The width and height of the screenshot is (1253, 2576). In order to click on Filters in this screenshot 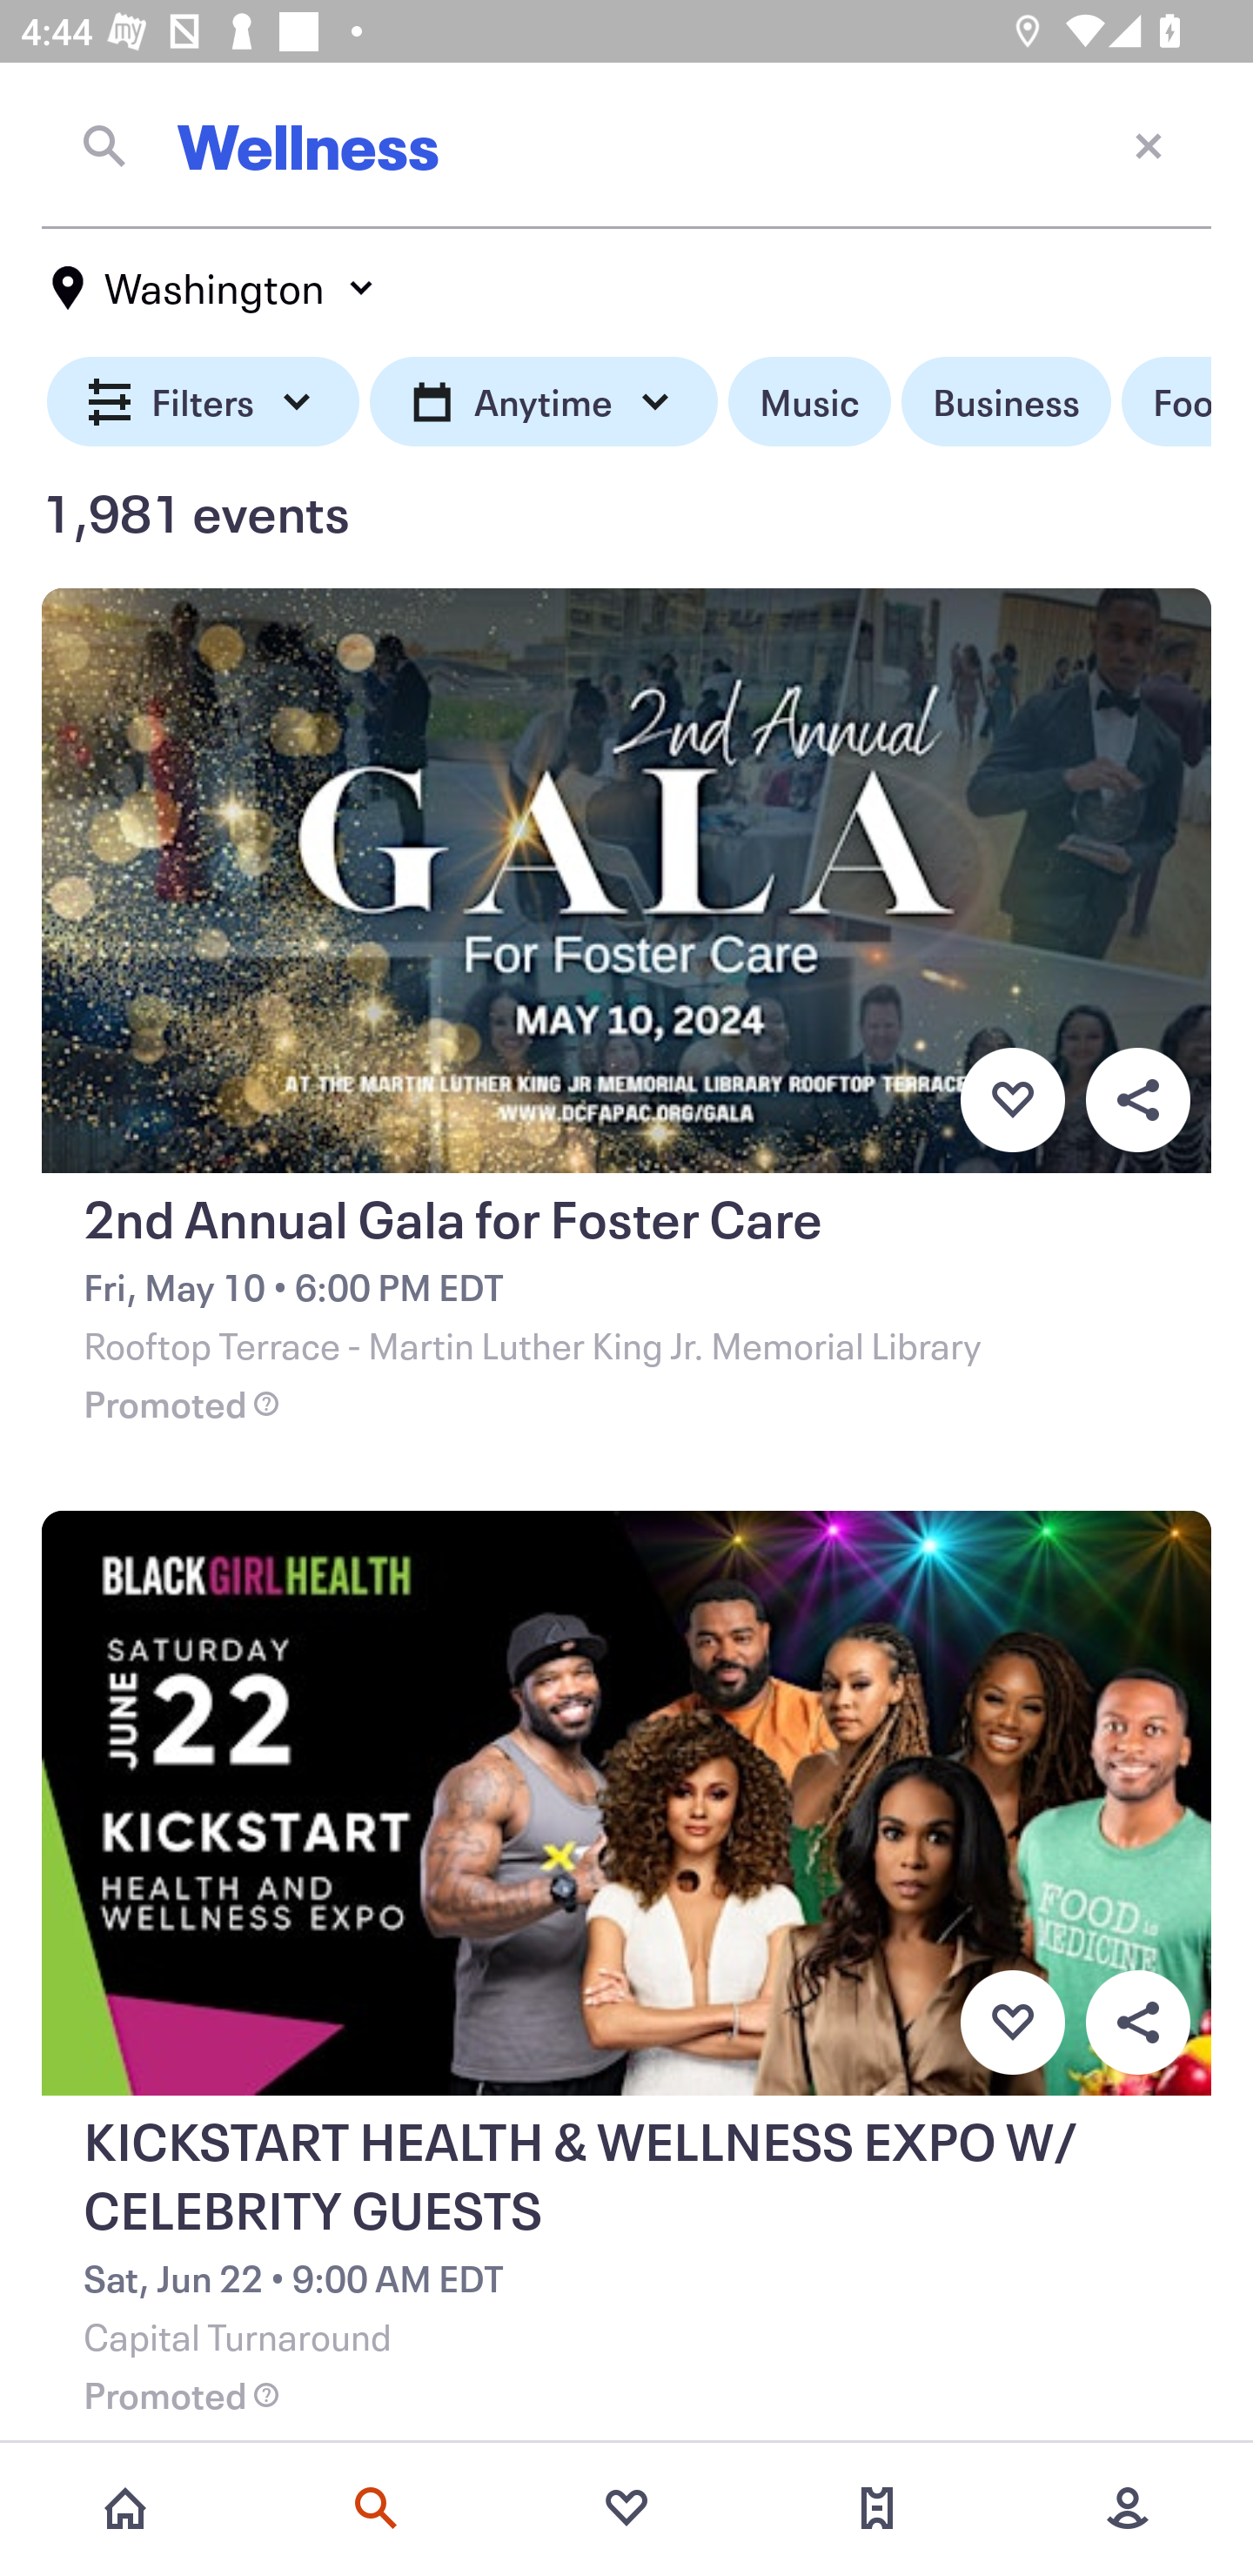, I will do `click(204, 402)`.